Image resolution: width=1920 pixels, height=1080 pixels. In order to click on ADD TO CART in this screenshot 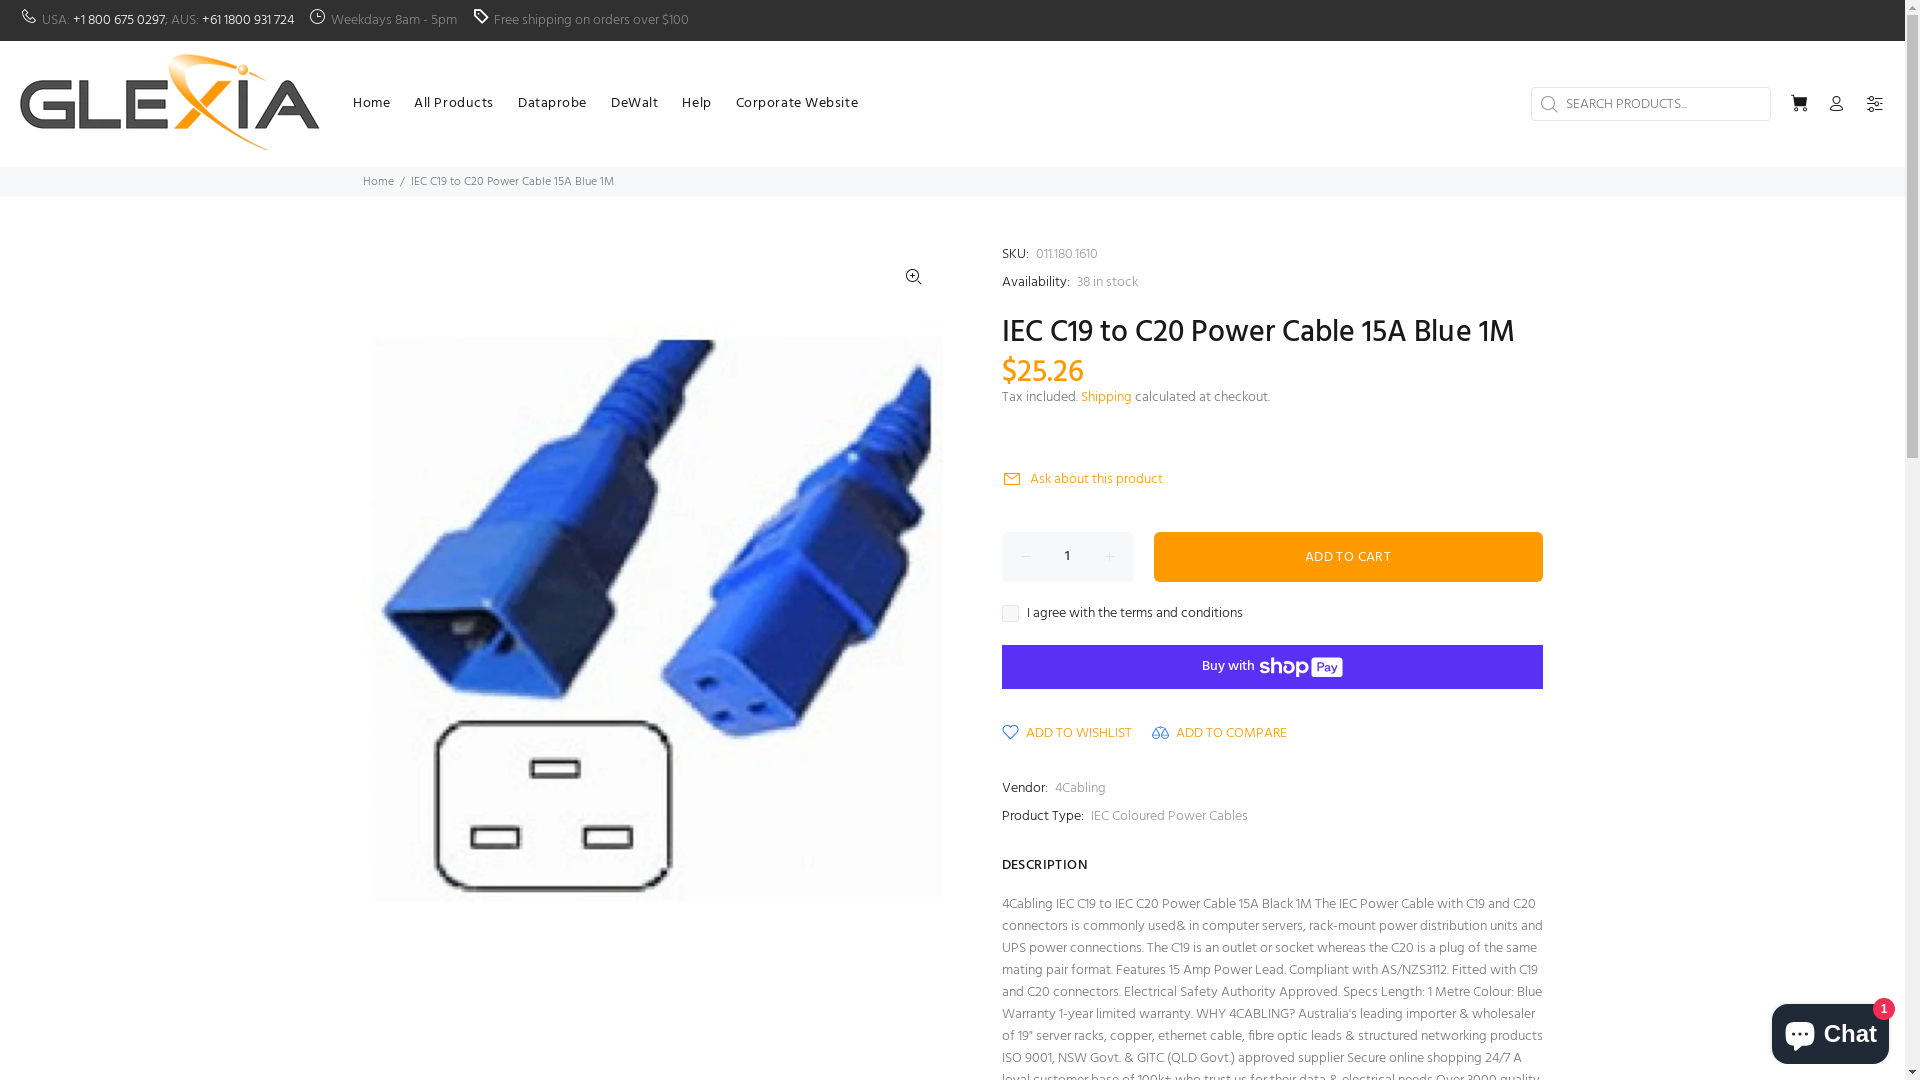, I will do `click(1348, 557)`.